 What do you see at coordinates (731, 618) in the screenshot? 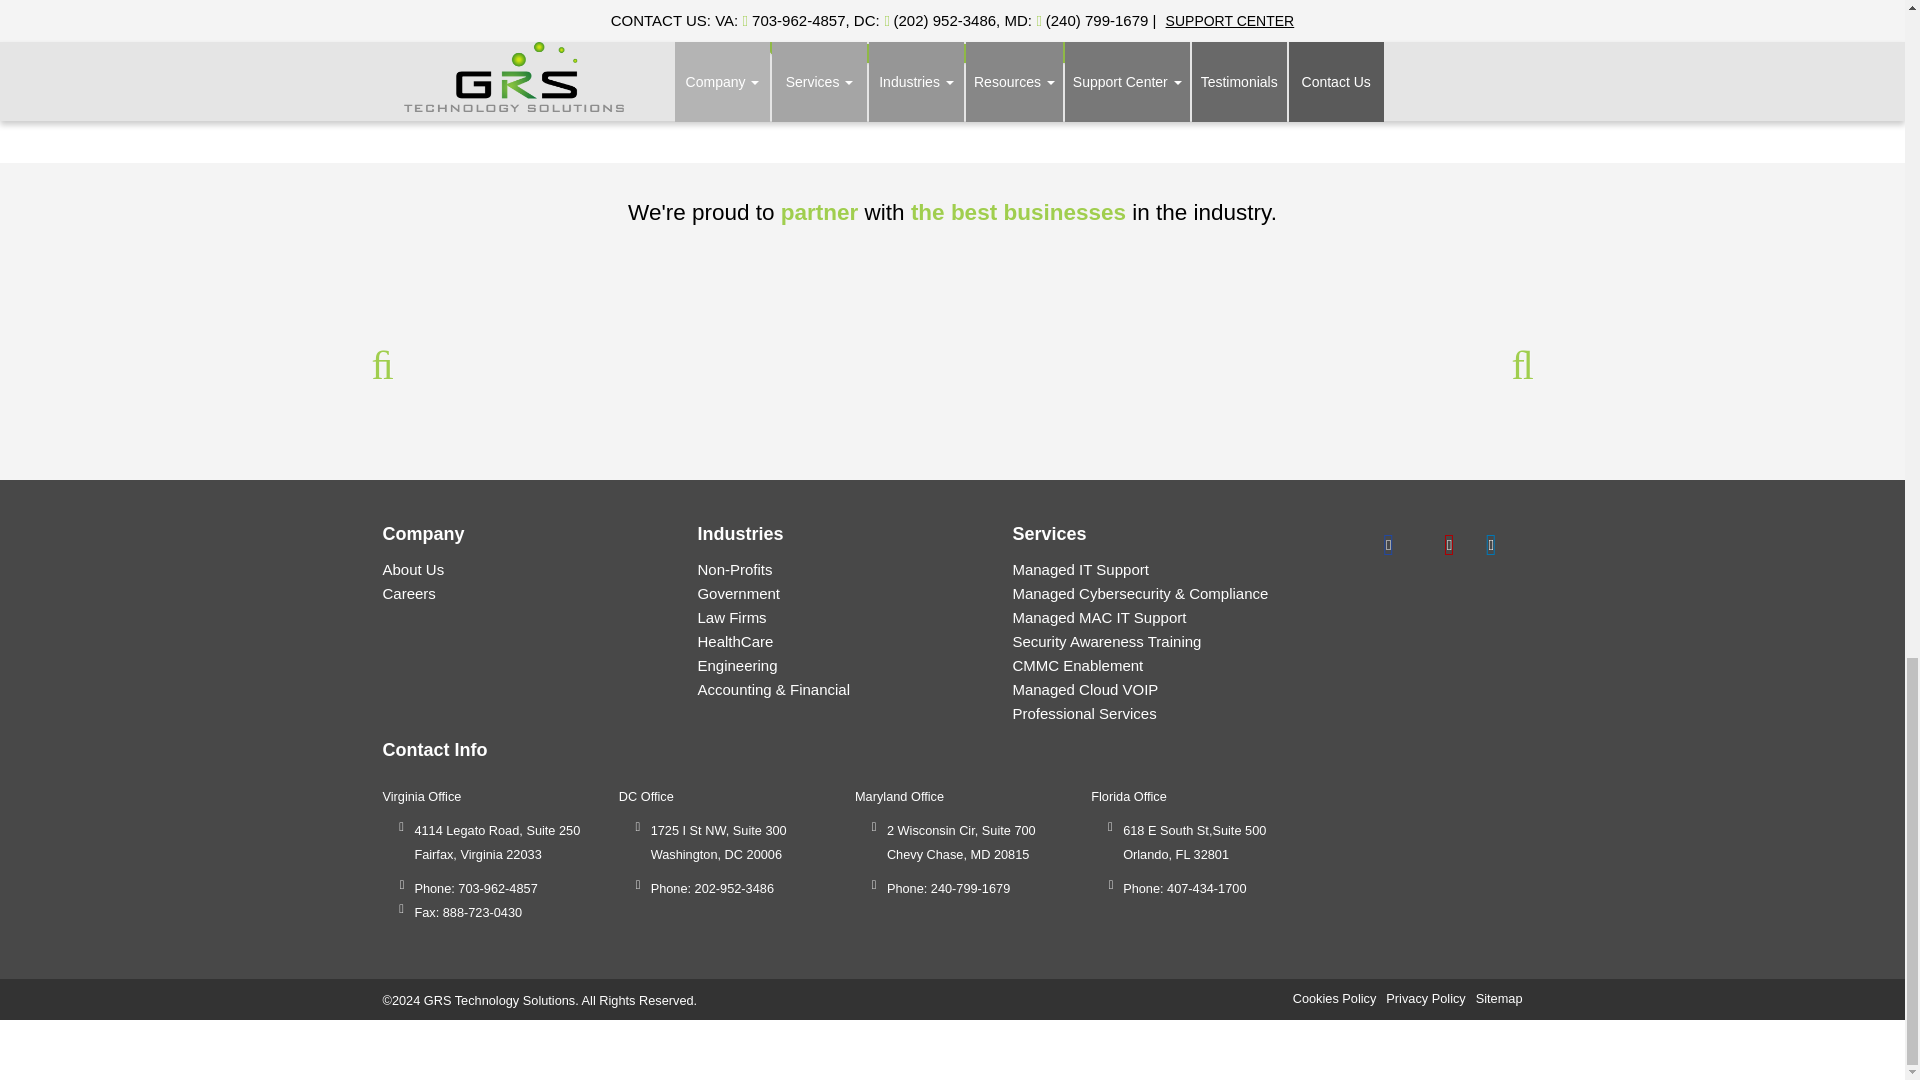
I see `Law Firms` at bounding box center [731, 618].